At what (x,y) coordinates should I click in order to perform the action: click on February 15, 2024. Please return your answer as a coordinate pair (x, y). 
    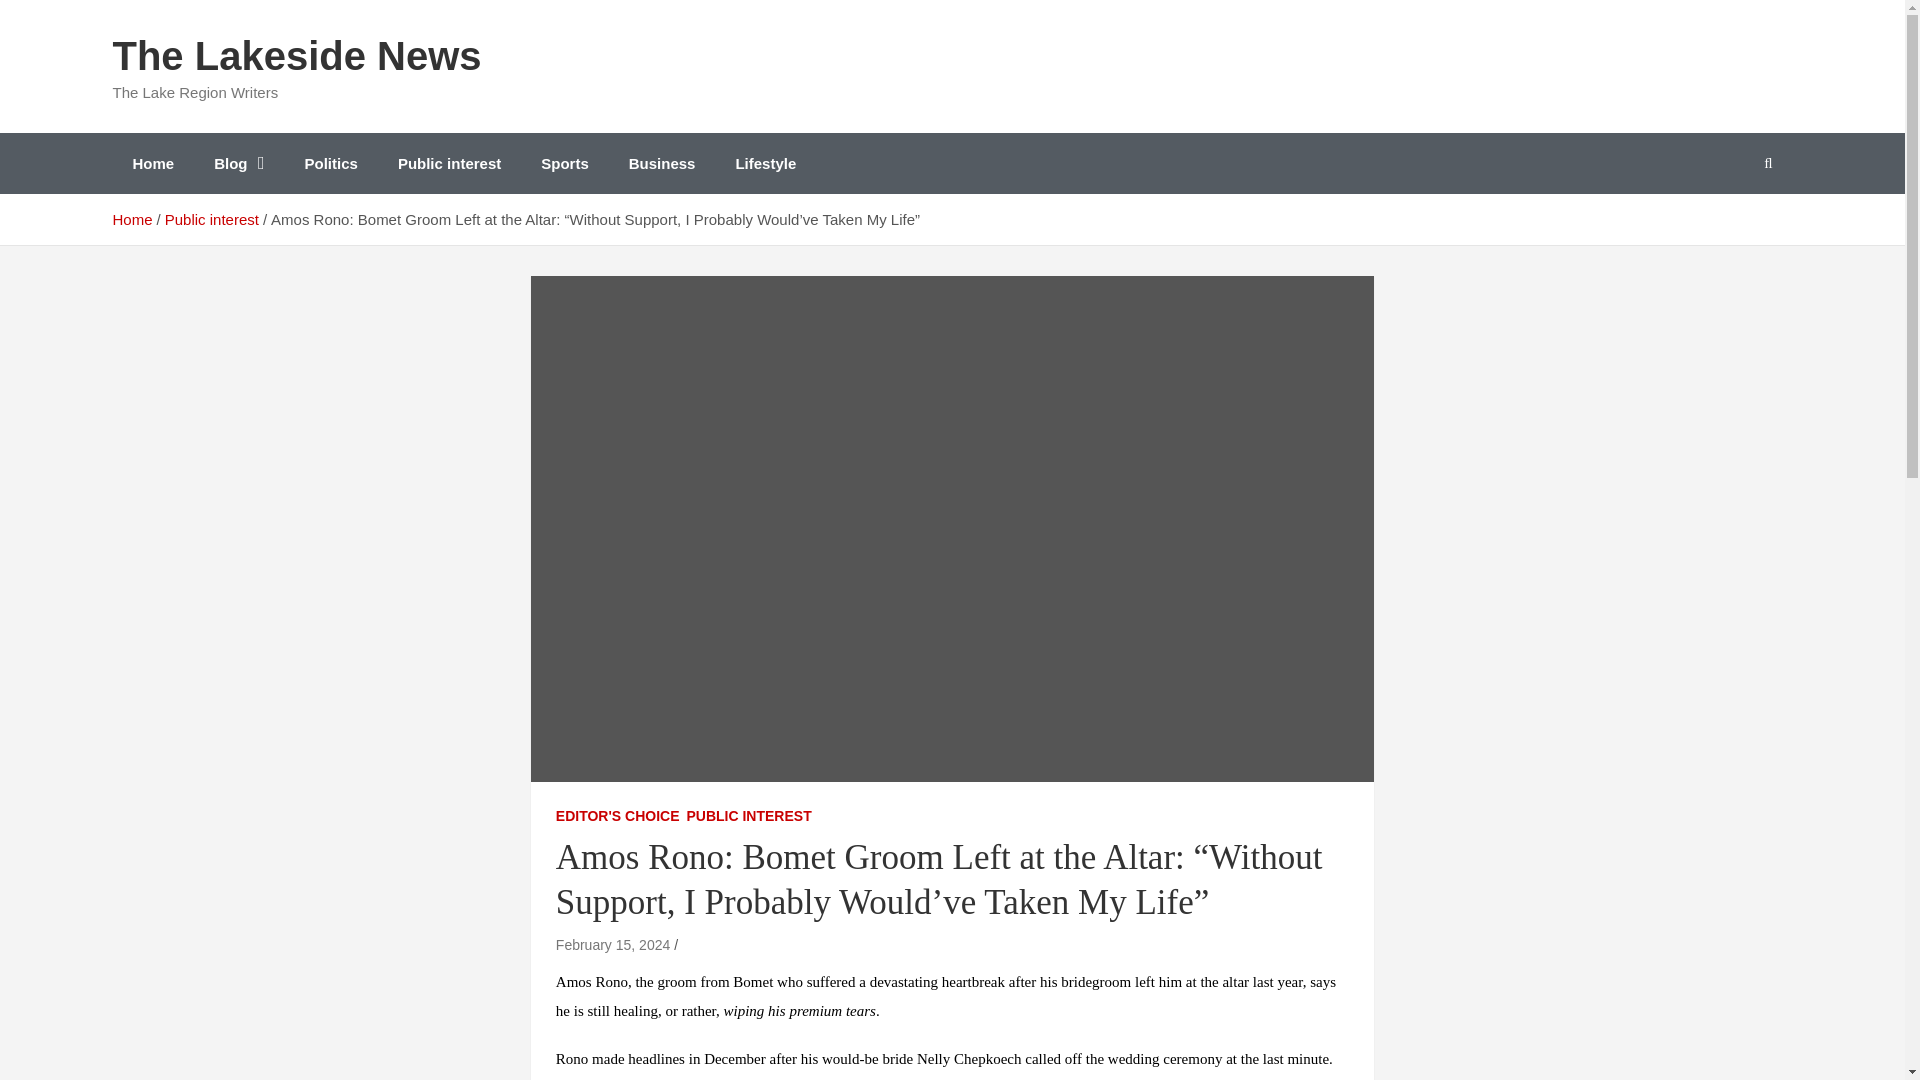
    Looking at the image, I should click on (613, 944).